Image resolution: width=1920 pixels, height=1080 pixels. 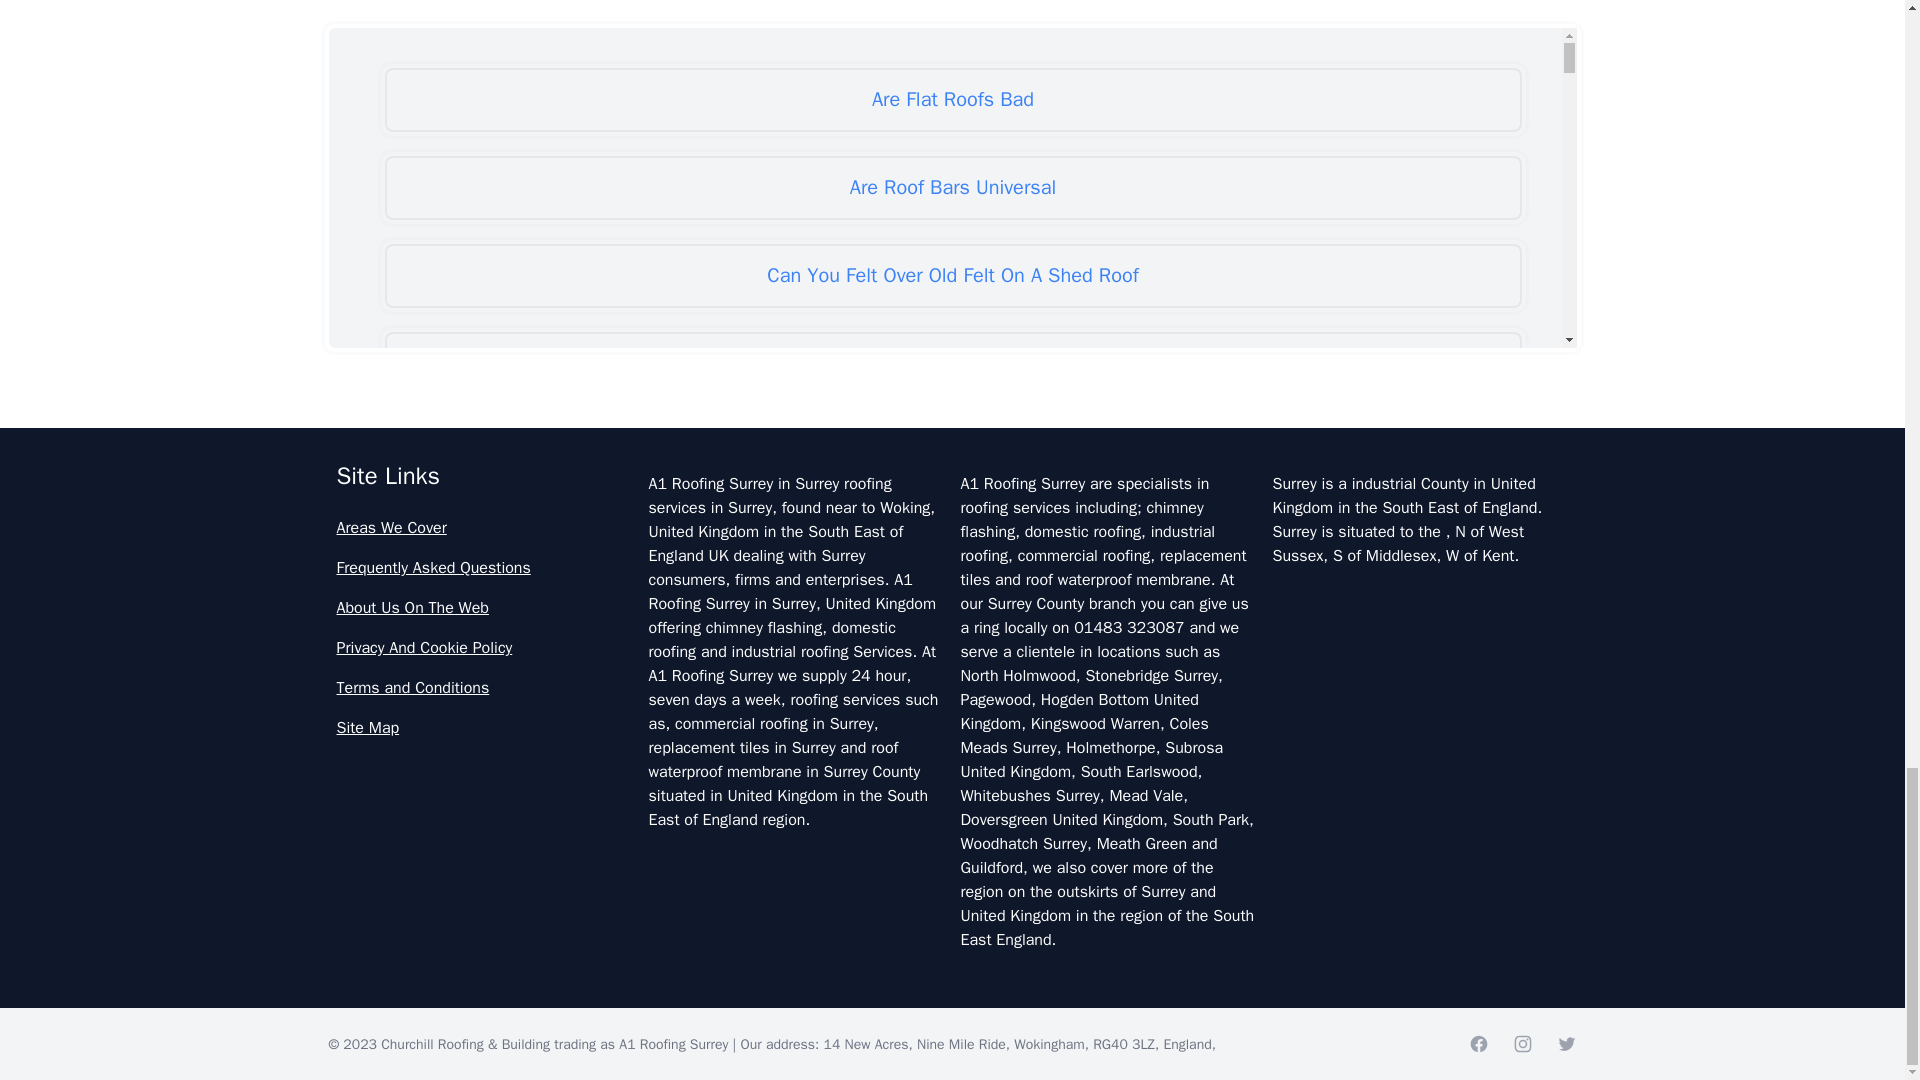 What do you see at coordinates (952, 452) in the screenshot?
I see `Can You Paint Roof Tiles` at bounding box center [952, 452].